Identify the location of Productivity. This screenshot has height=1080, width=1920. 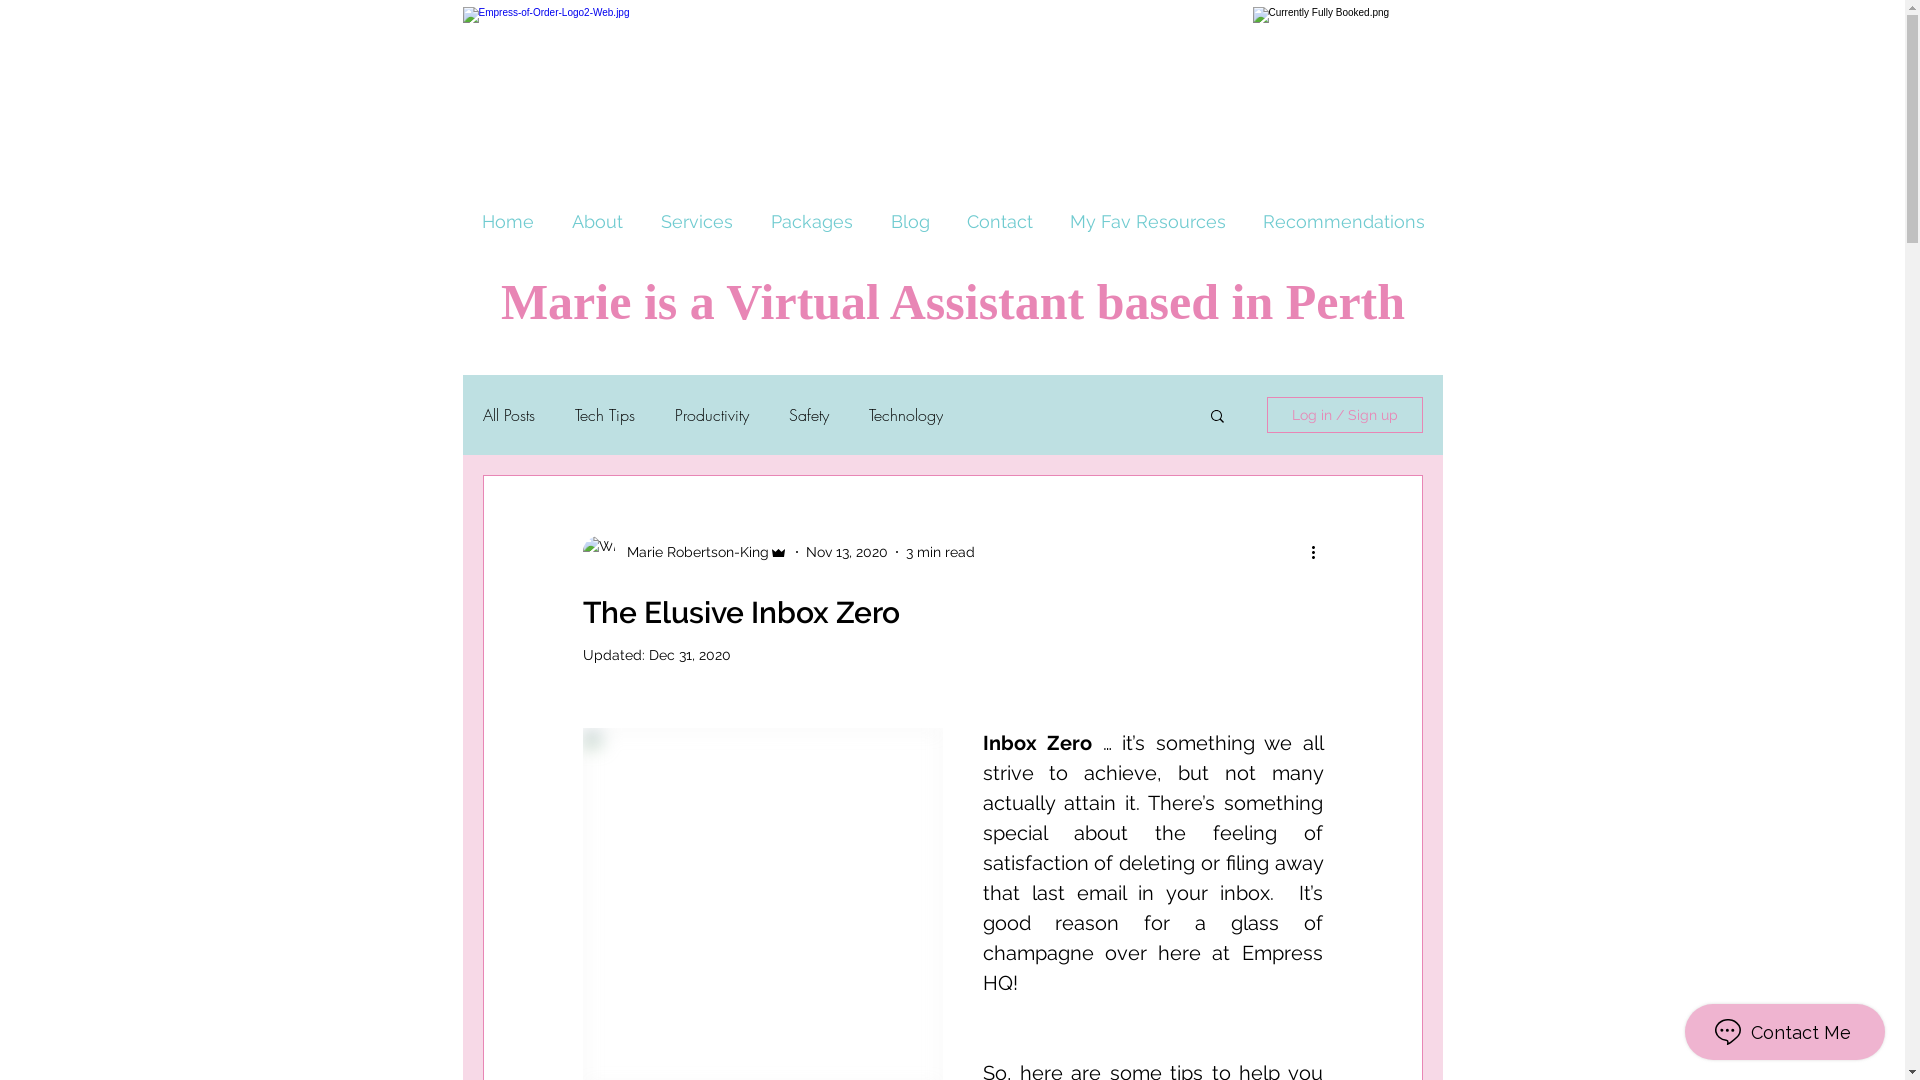
(711, 415).